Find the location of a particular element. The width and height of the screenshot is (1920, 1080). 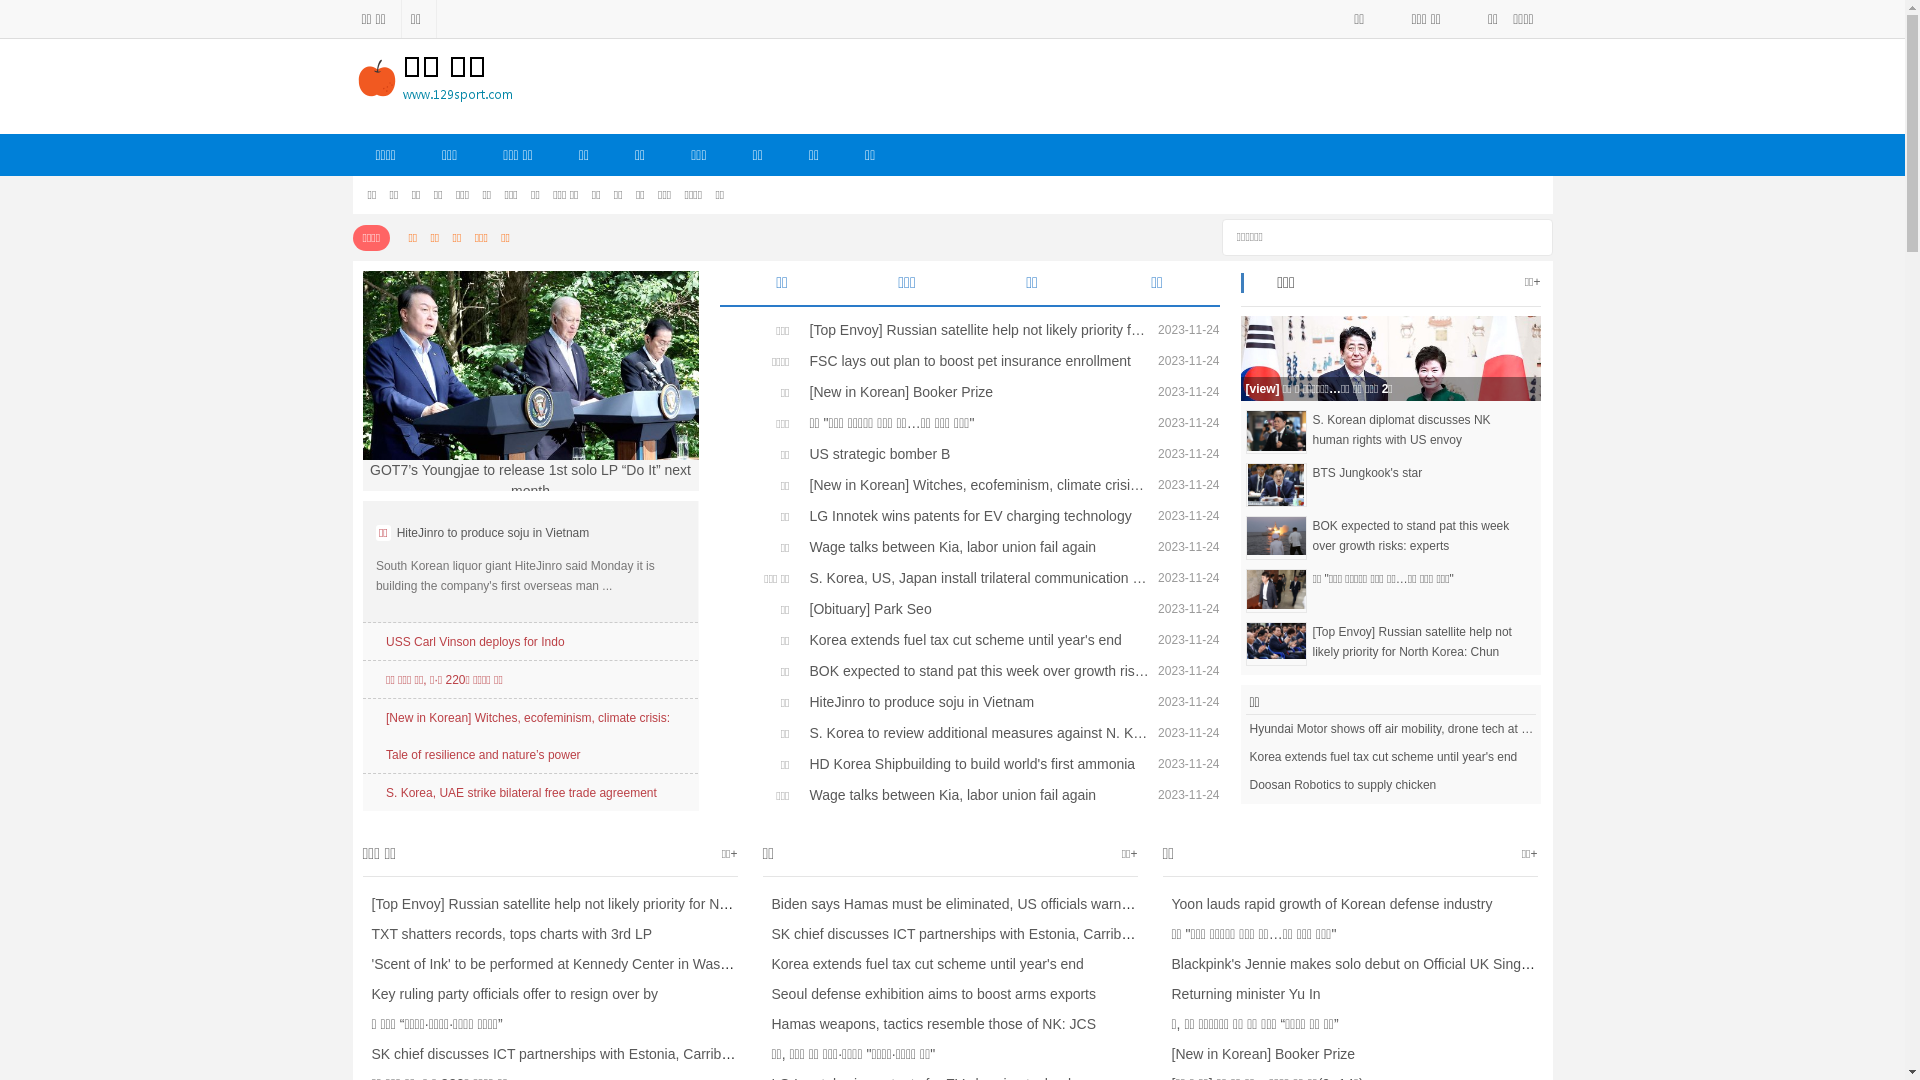

Seoul defense exhibition aims to boost arms exports is located at coordinates (929, 994).